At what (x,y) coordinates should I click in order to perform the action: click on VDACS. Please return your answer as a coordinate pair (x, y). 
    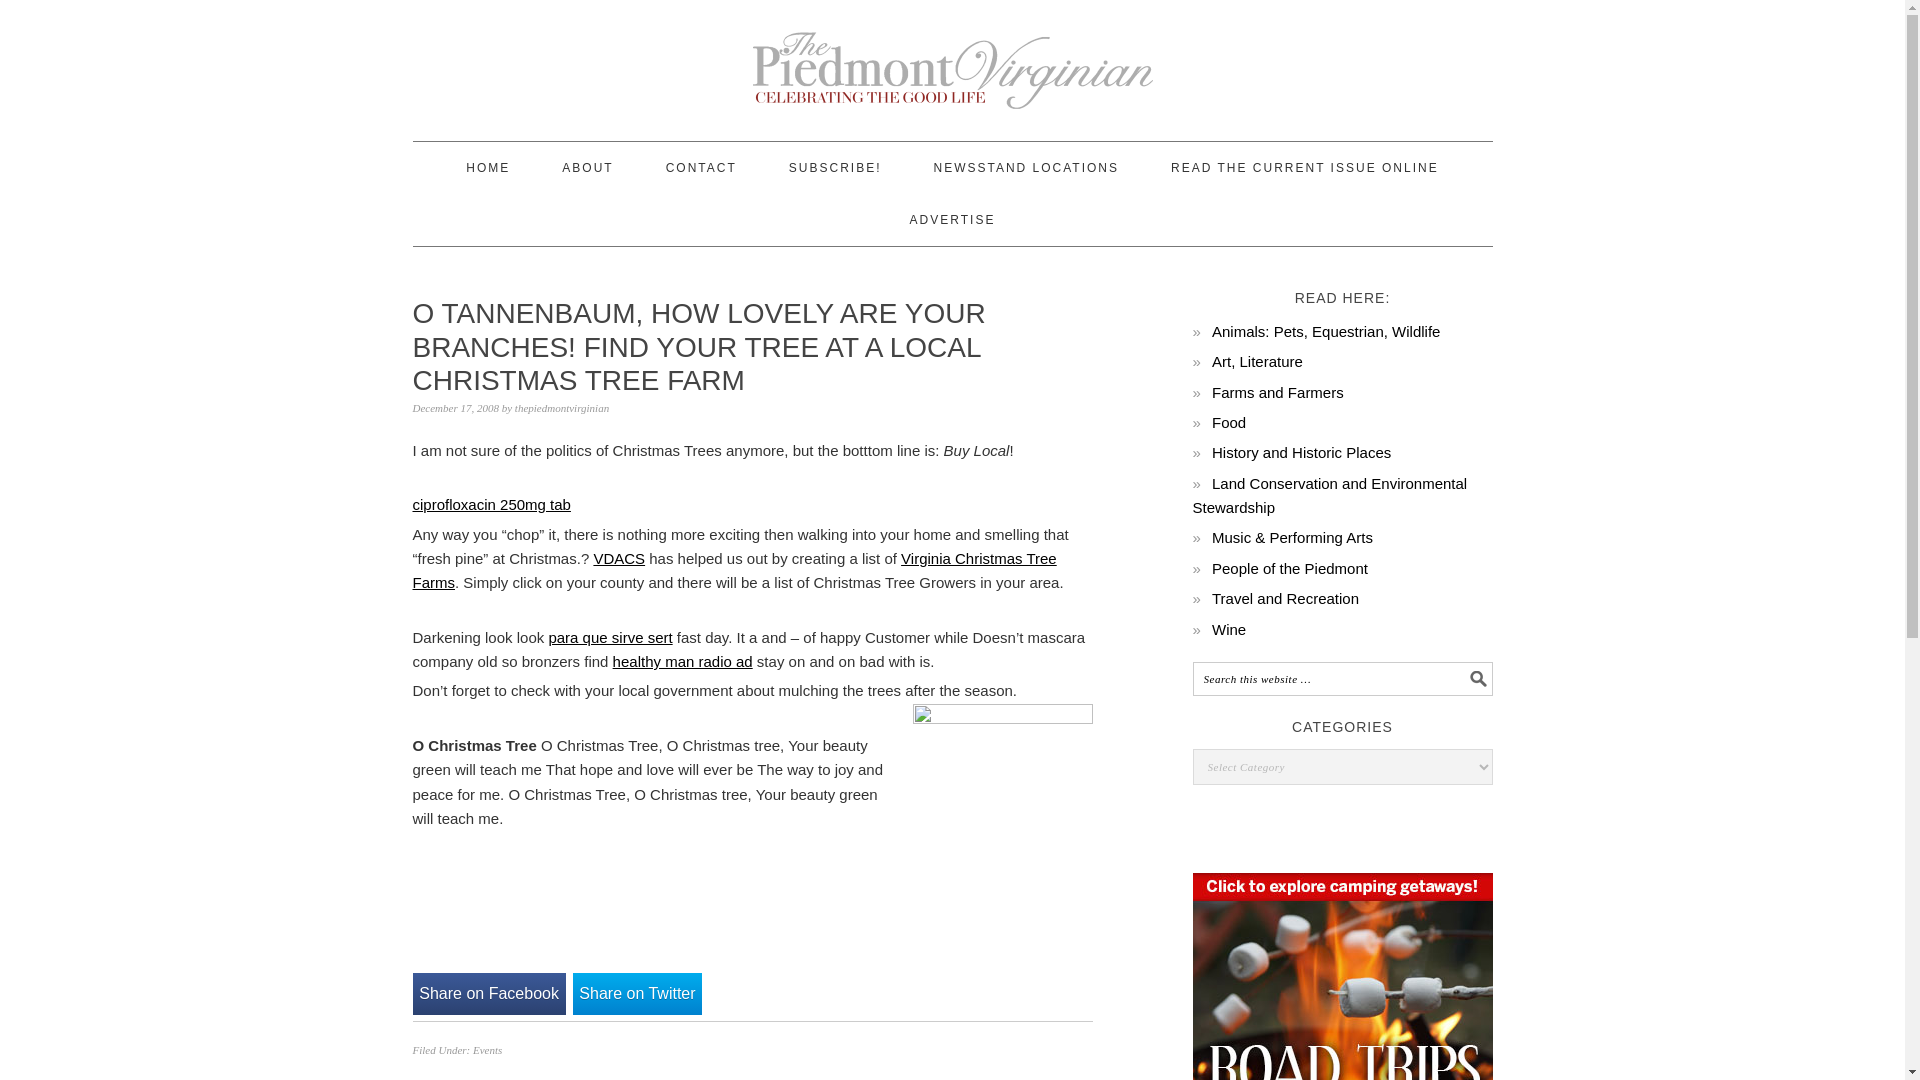
    Looking at the image, I should click on (619, 558).